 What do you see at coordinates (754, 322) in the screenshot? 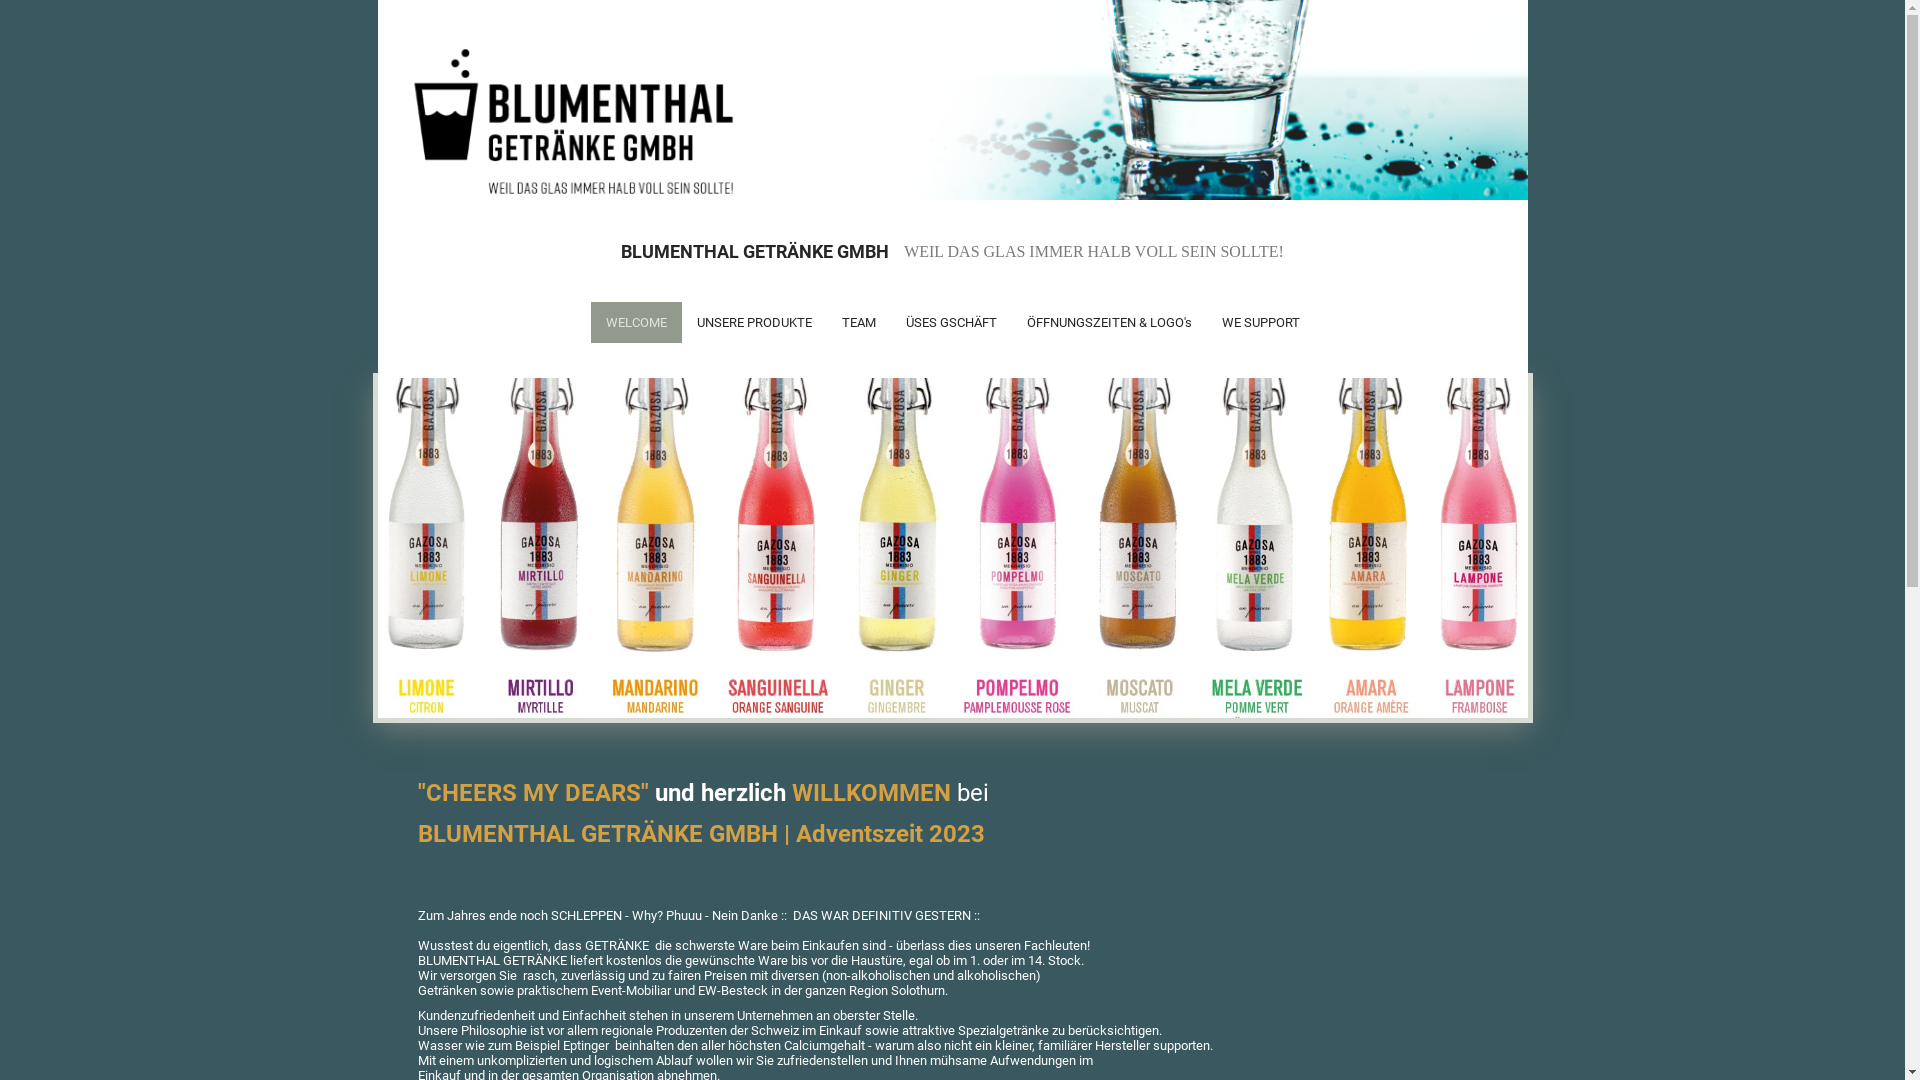
I see `UNSERE PRODUKTE` at bounding box center [754, 322].